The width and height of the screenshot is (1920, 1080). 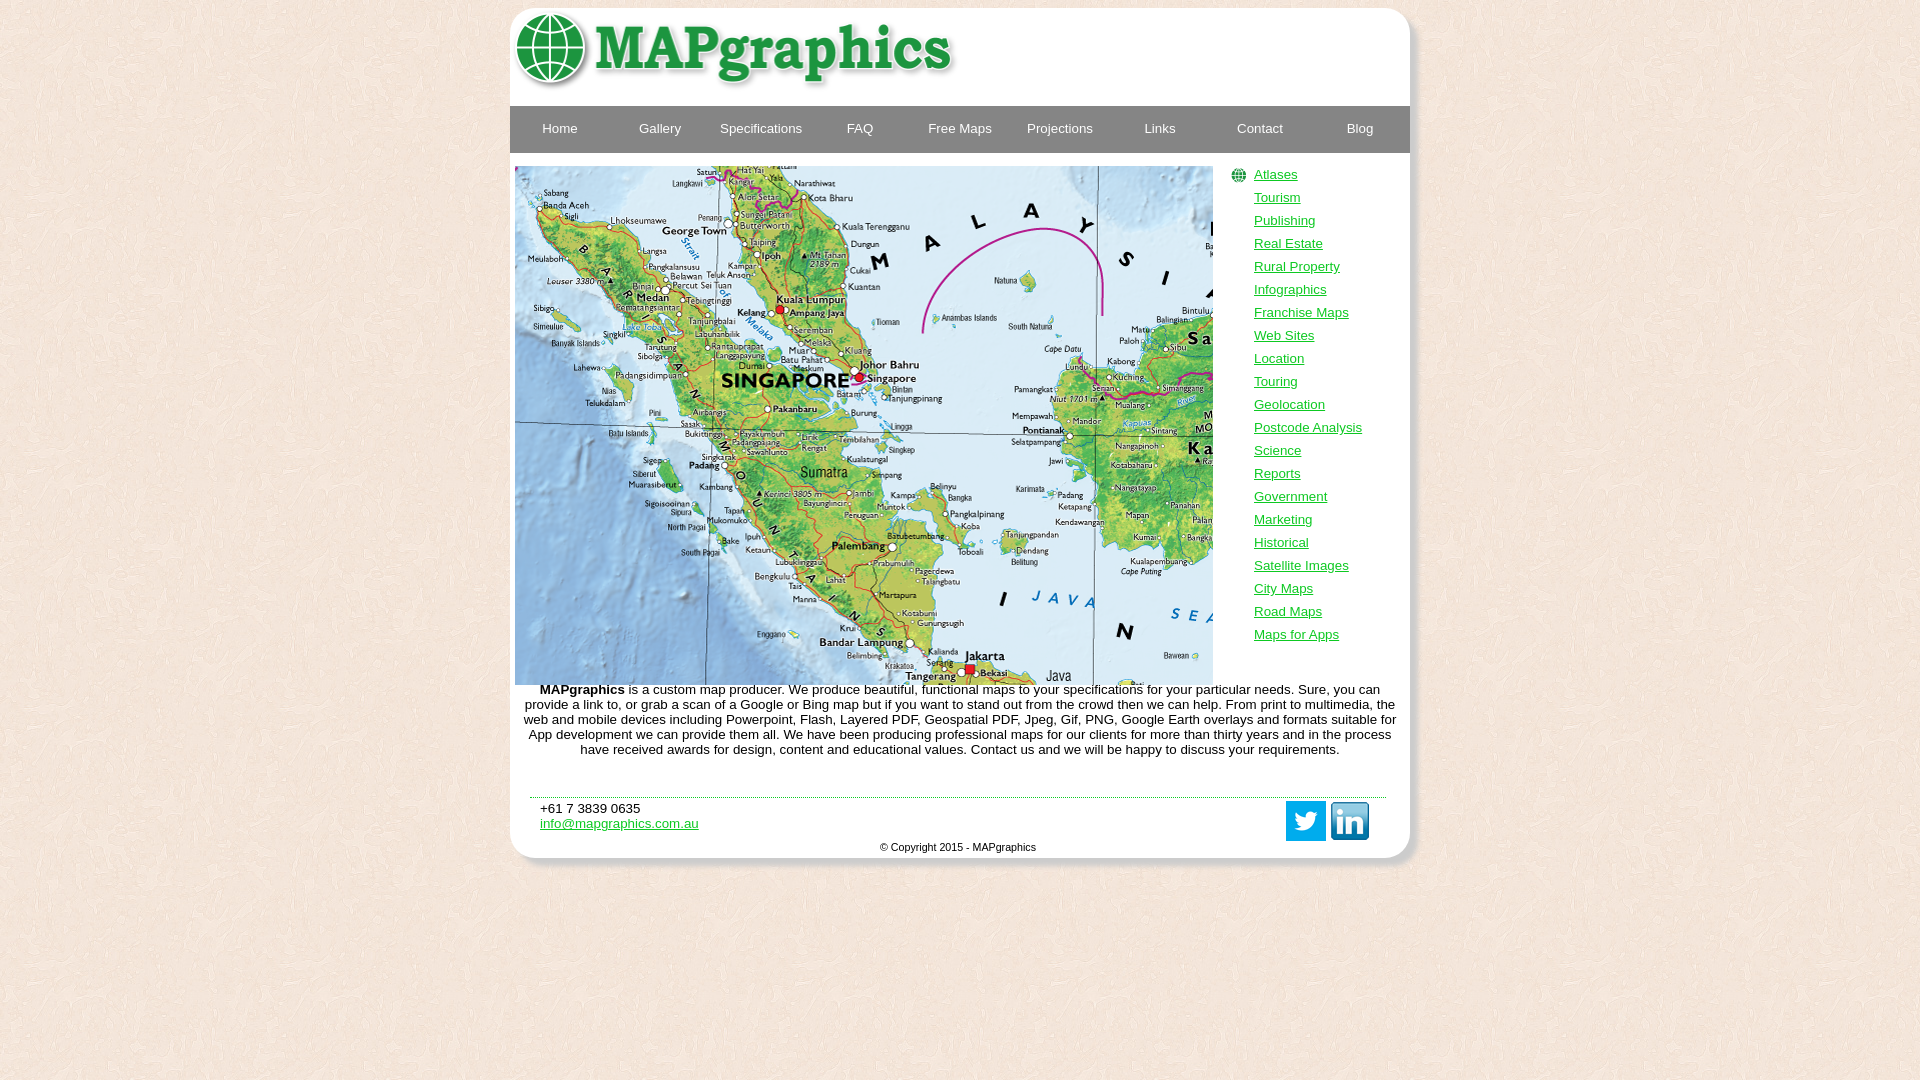 What do you see at coordinates (1308, 428) in the screenshot?
I see `Postcode Analysis` at bounding box center [1308, 428].